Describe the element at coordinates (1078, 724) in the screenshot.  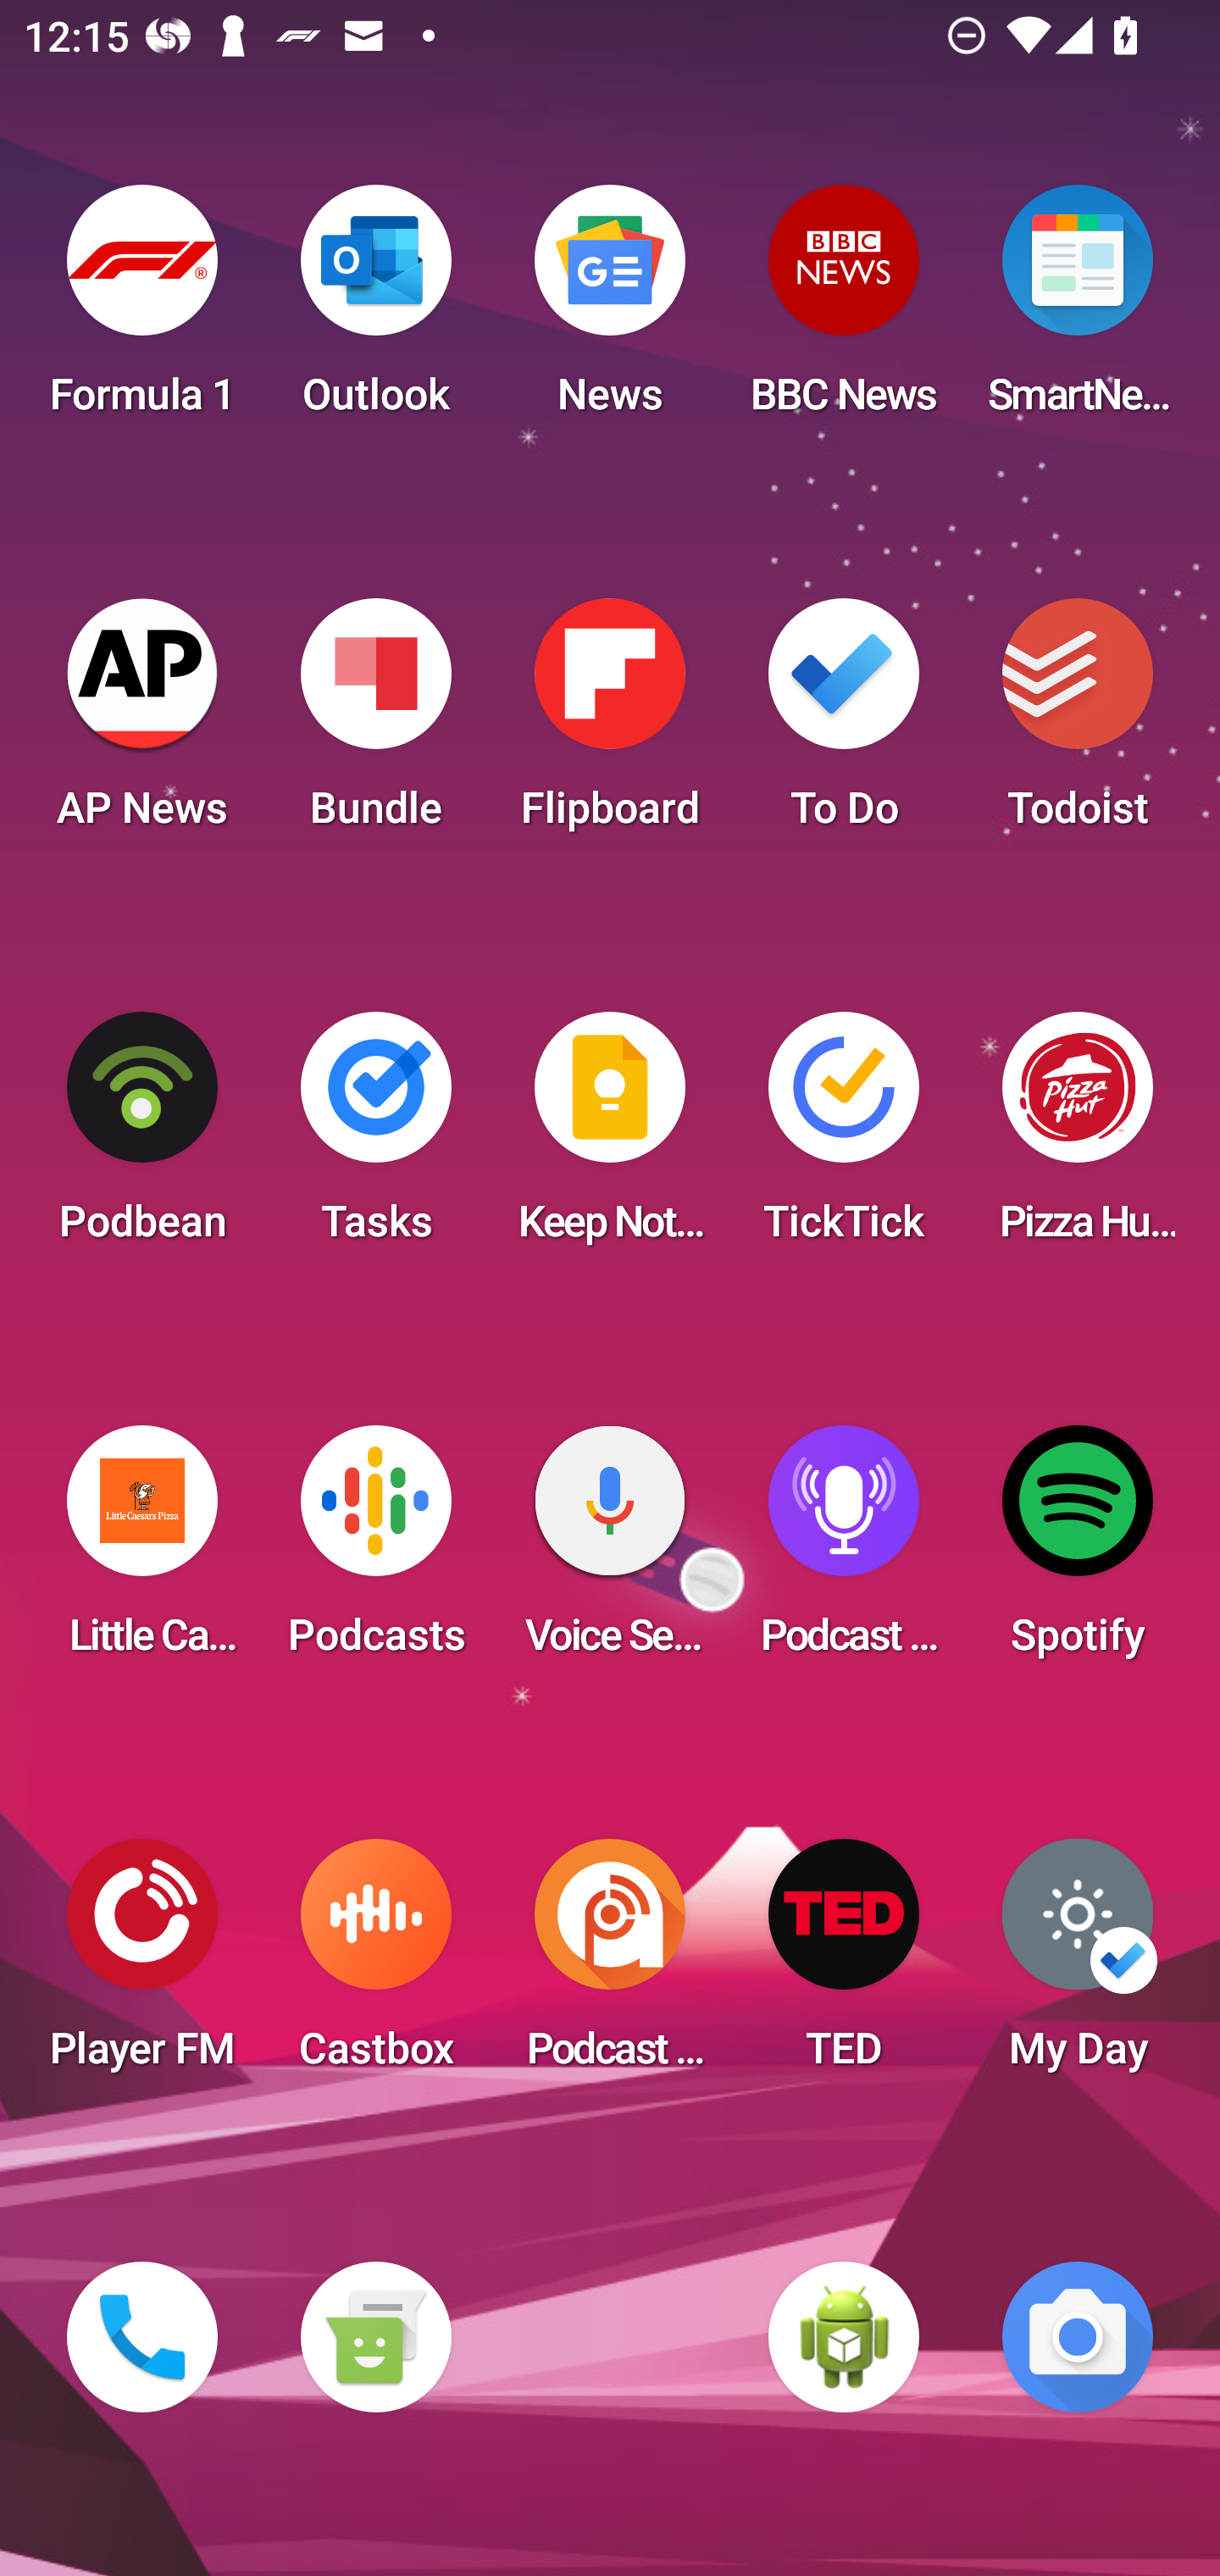
I see `Todoist` at that location.